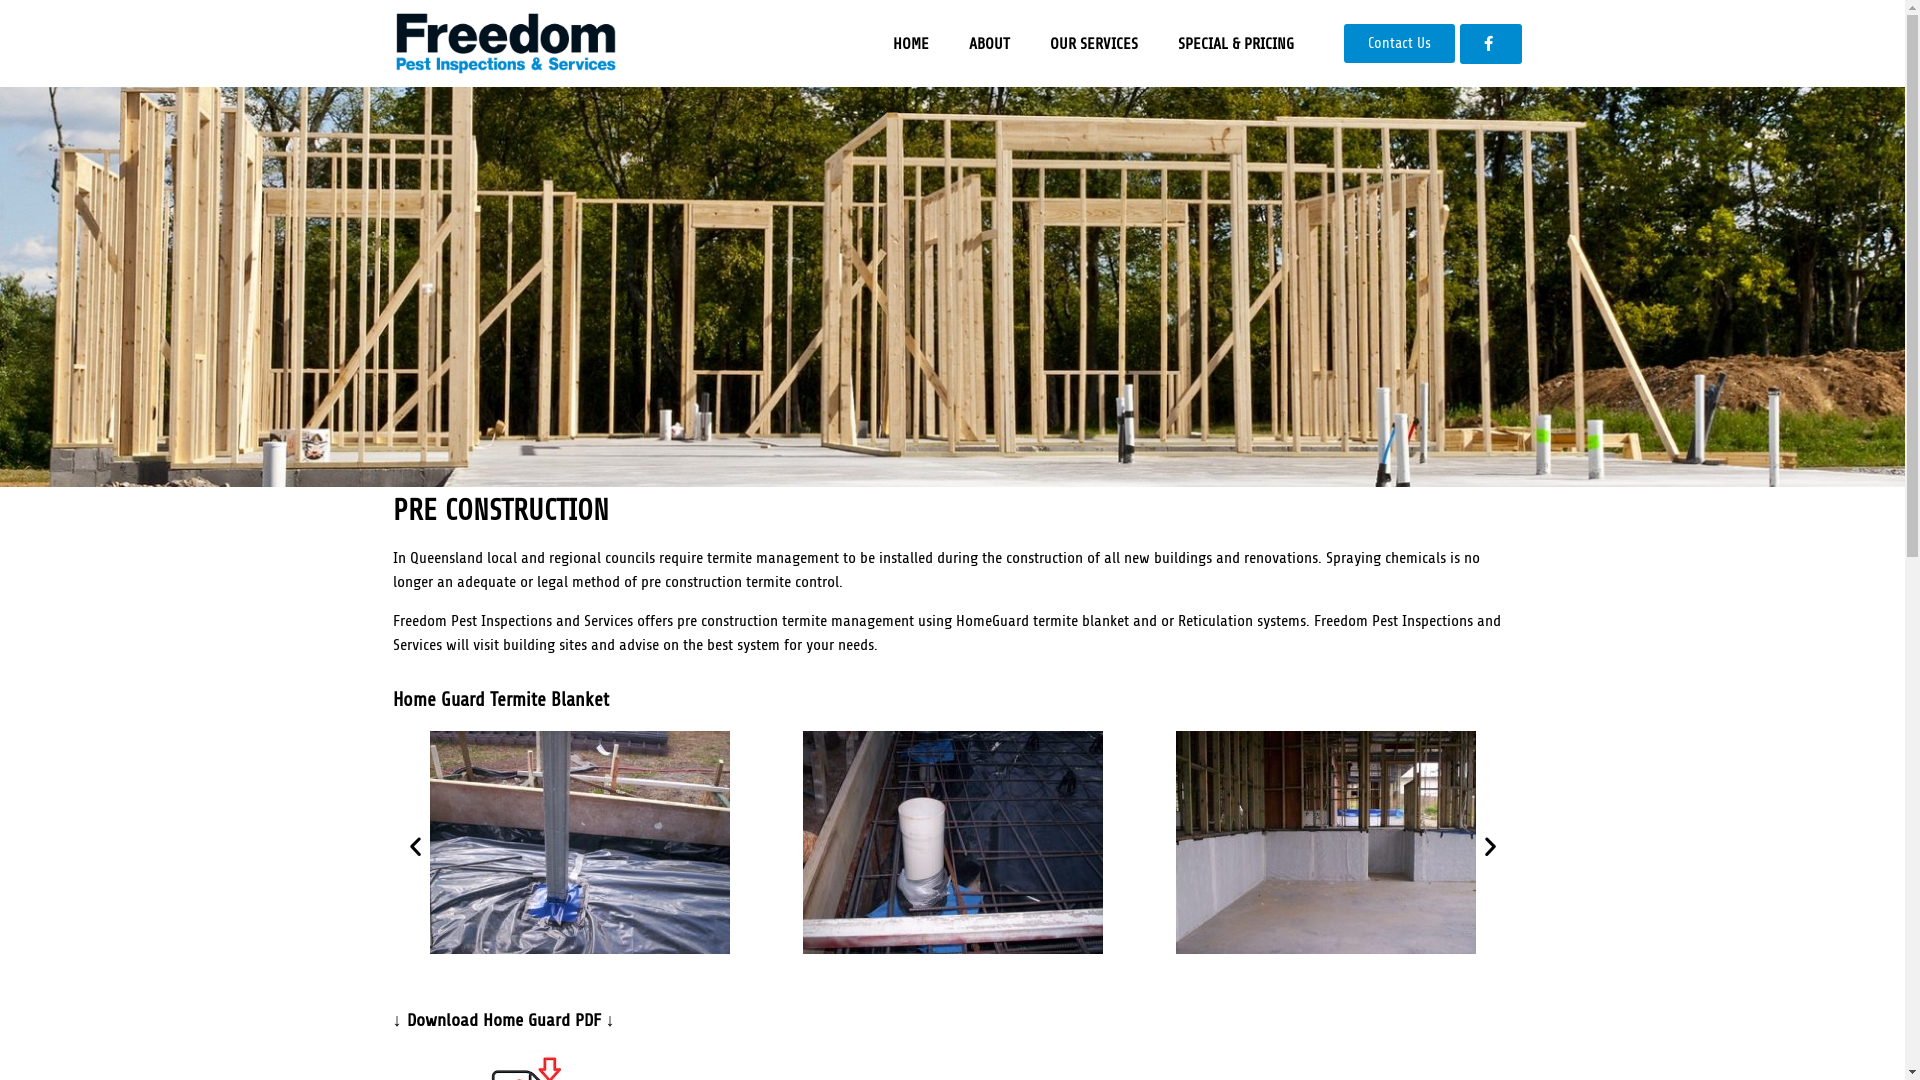  I want to click on OUR SERVICES, so click(1094, 44).